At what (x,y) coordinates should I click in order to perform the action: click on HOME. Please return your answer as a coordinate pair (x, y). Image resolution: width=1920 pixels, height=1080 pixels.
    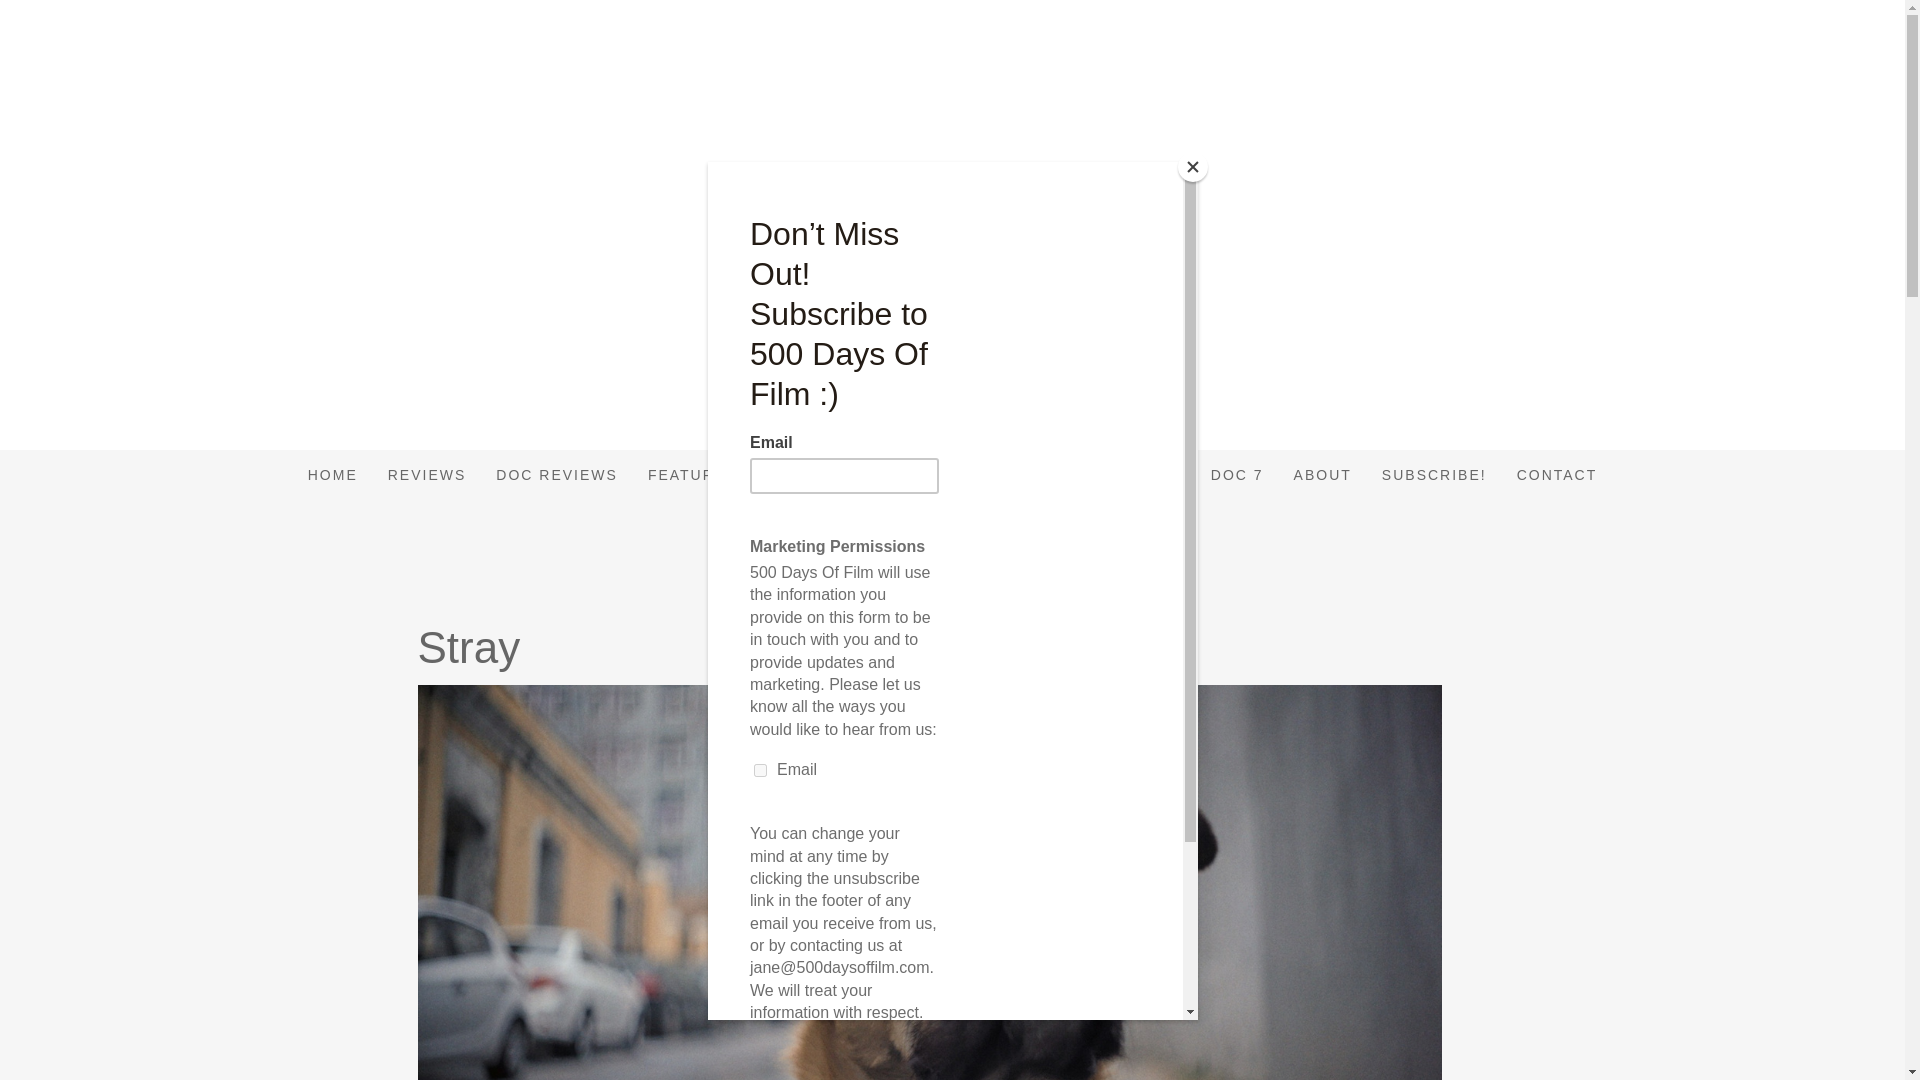
    Looking at the image, I should click on (332, 475).